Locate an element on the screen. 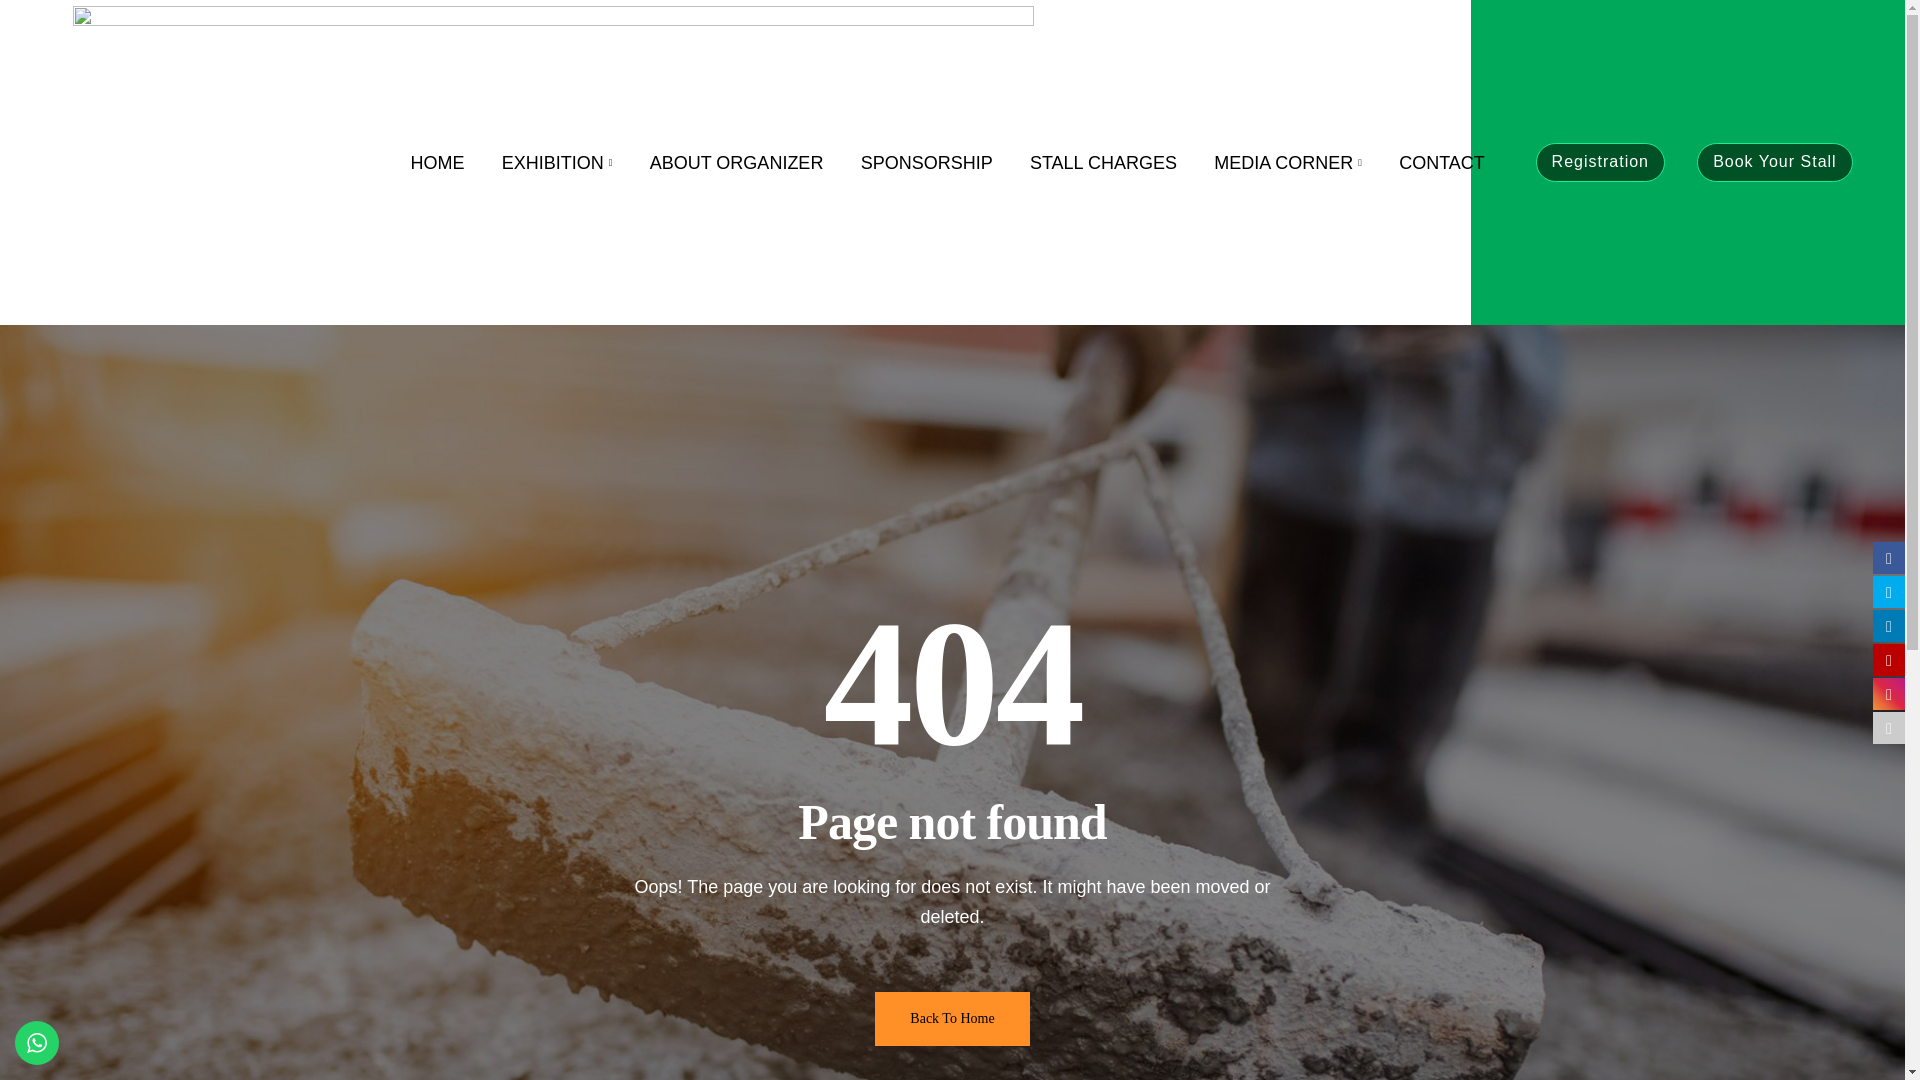  MEDIA CORNER is located at coordinates (1288, 162).